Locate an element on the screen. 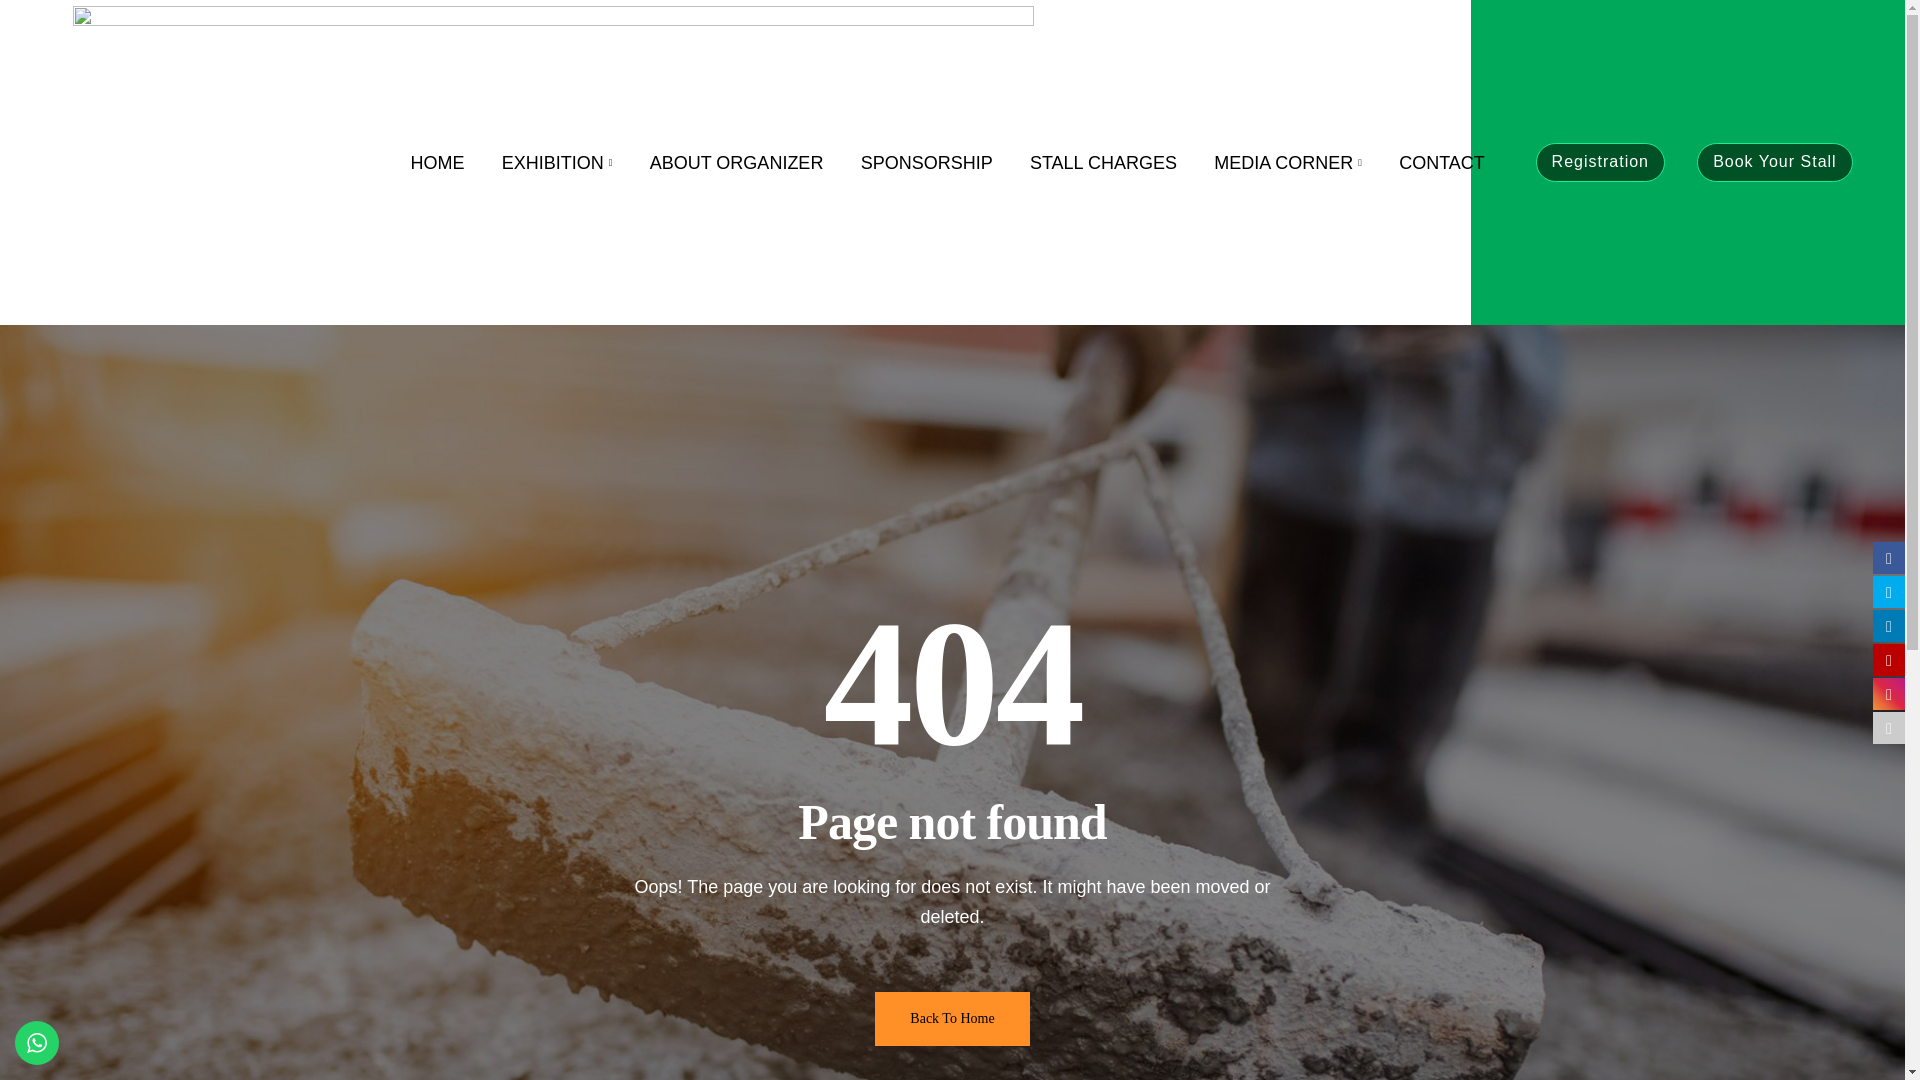  MEDIA CORNER is located at coordinates (1288, 162).